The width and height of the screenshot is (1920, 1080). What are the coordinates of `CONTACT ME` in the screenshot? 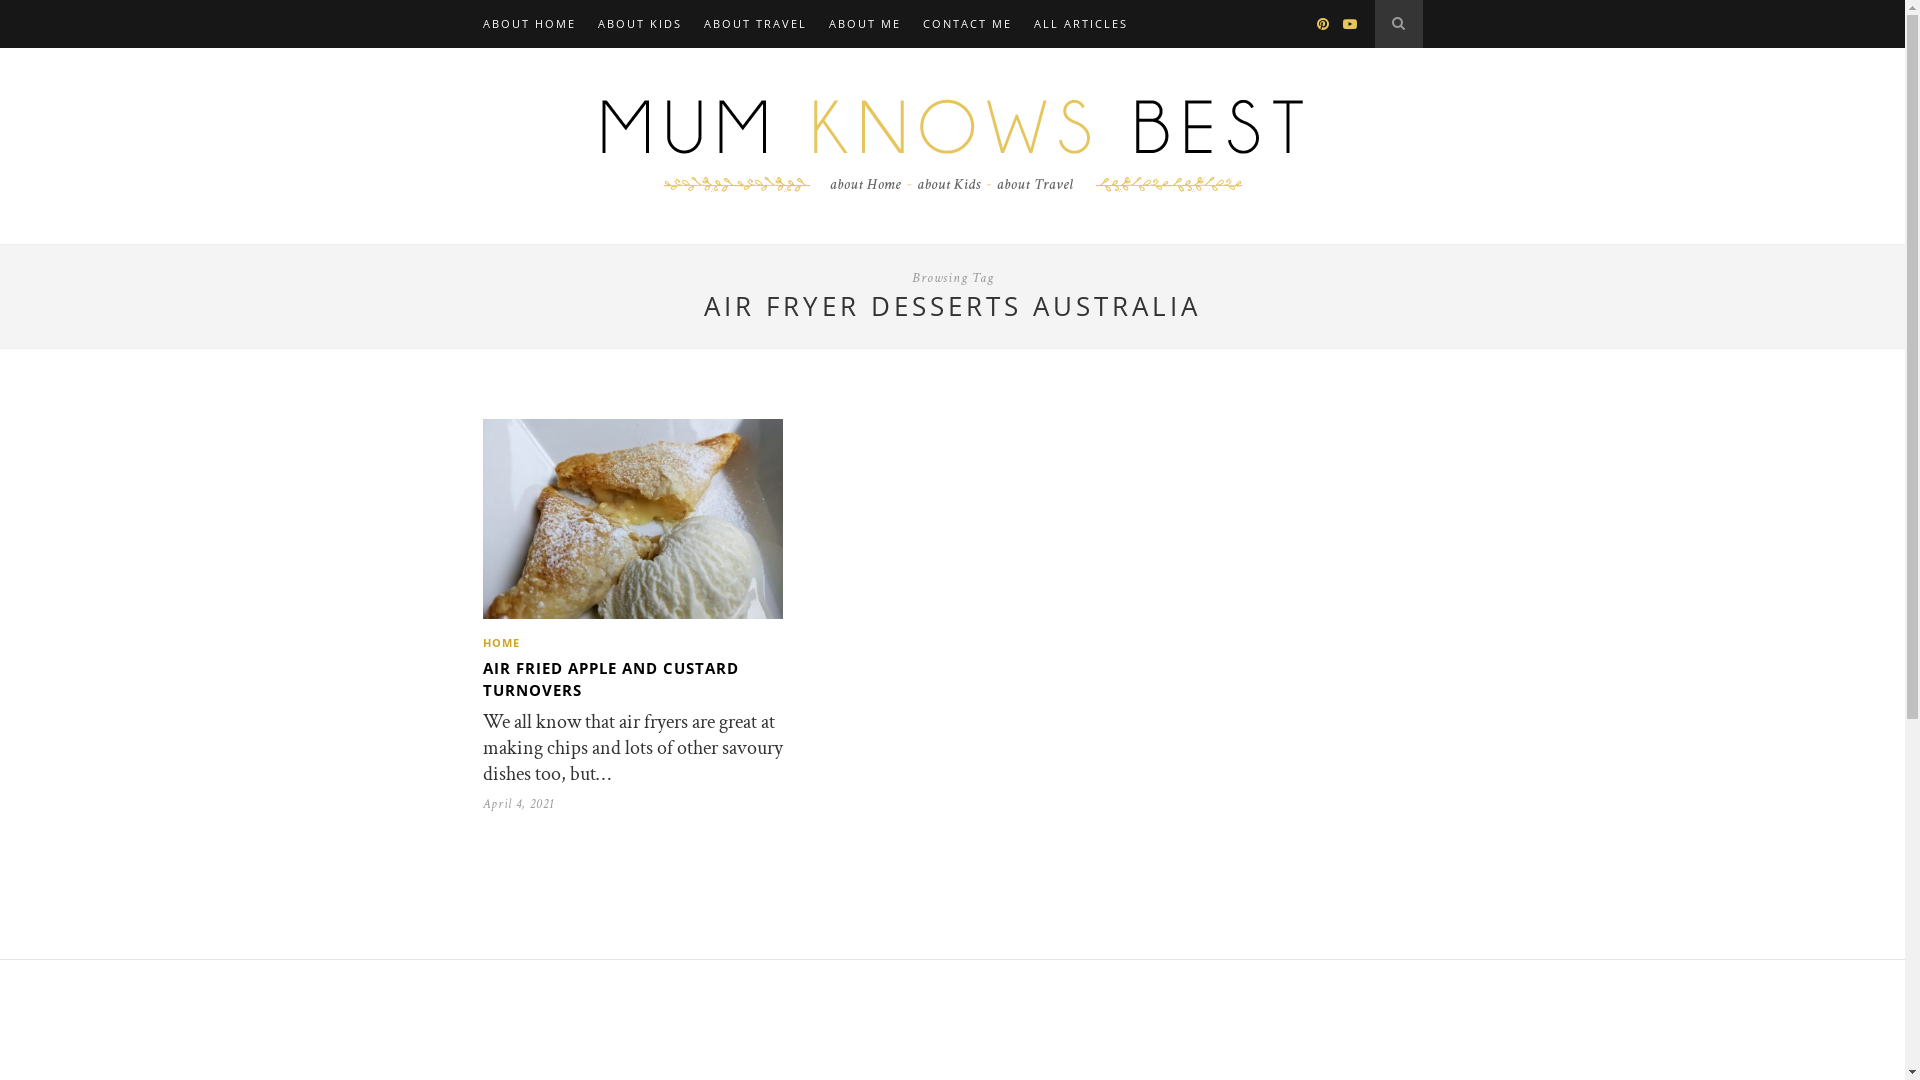 It's located at (966, 24).